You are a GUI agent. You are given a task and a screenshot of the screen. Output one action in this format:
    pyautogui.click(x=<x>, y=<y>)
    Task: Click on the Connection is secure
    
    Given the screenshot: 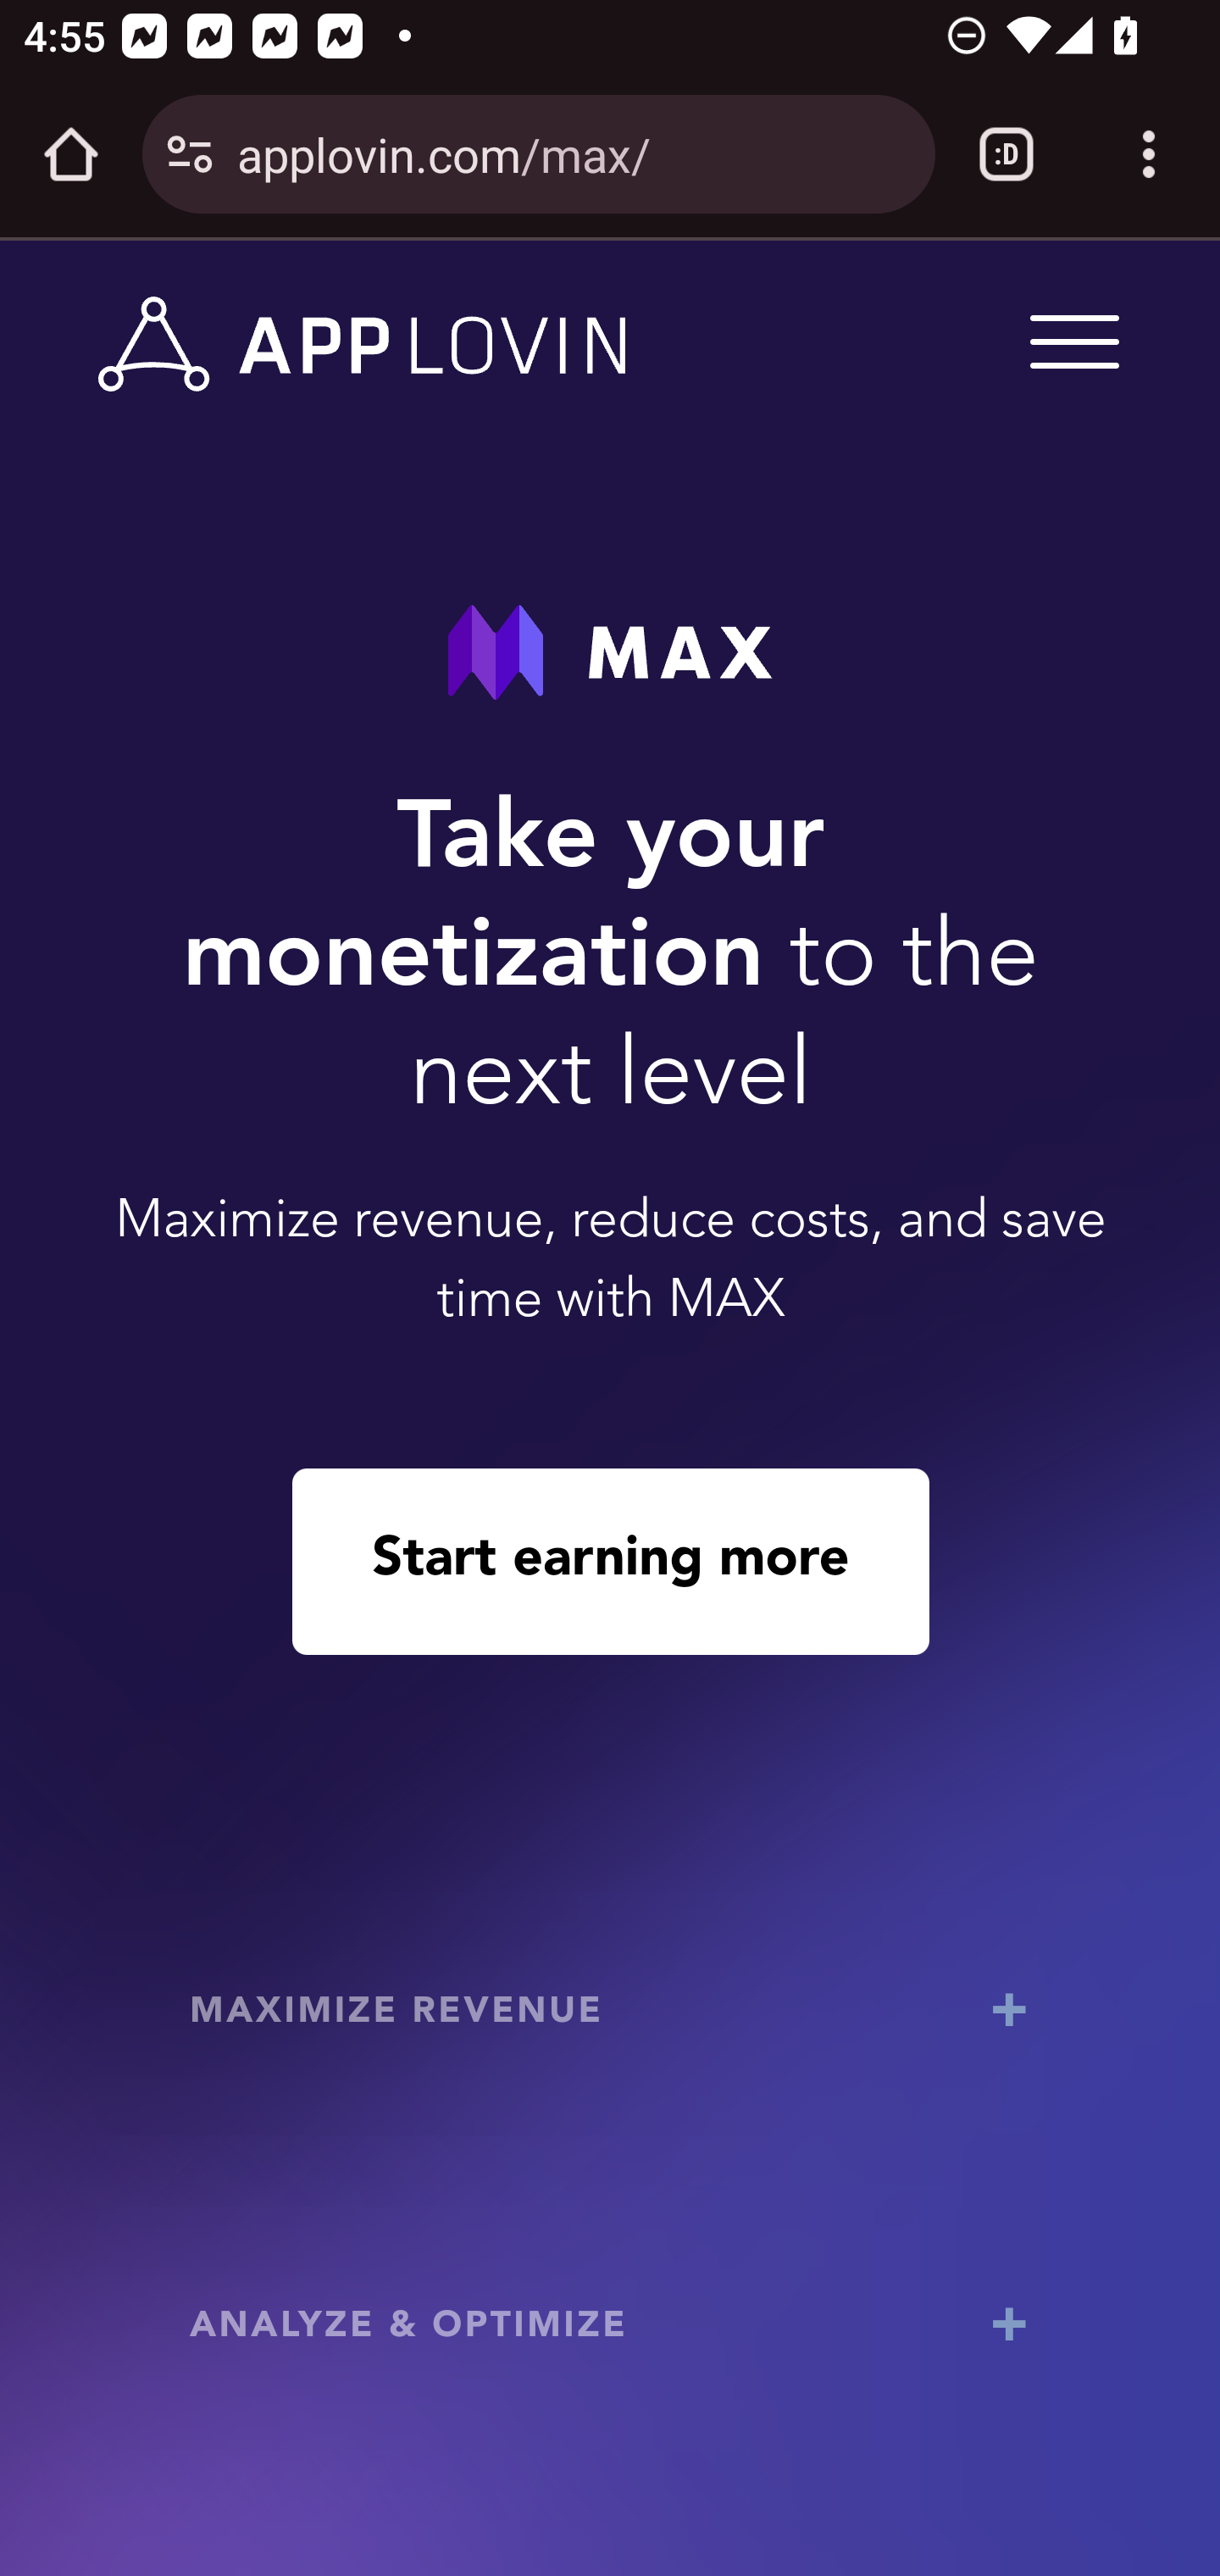 What is the action you would take?
    pyautogui.click(x=190, y=154)
    